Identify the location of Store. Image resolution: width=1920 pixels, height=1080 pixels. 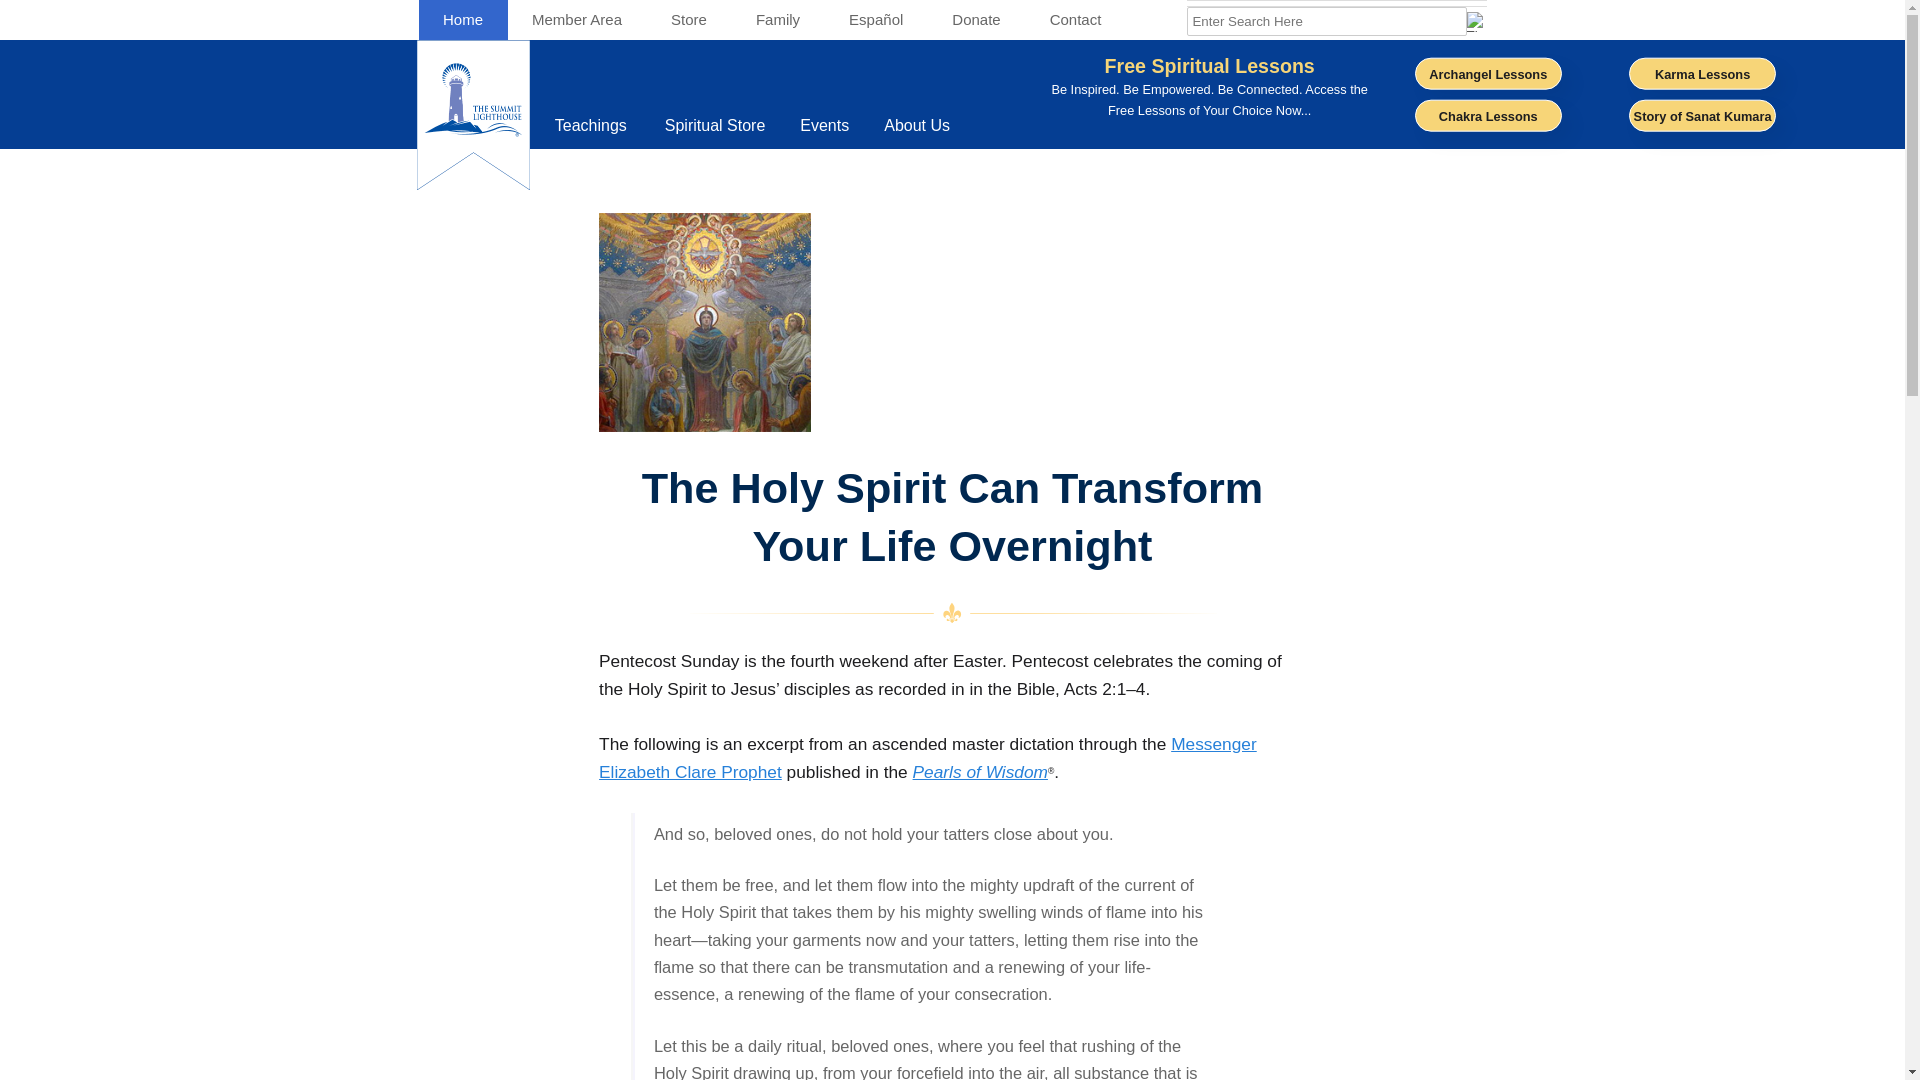
(1075, 20).